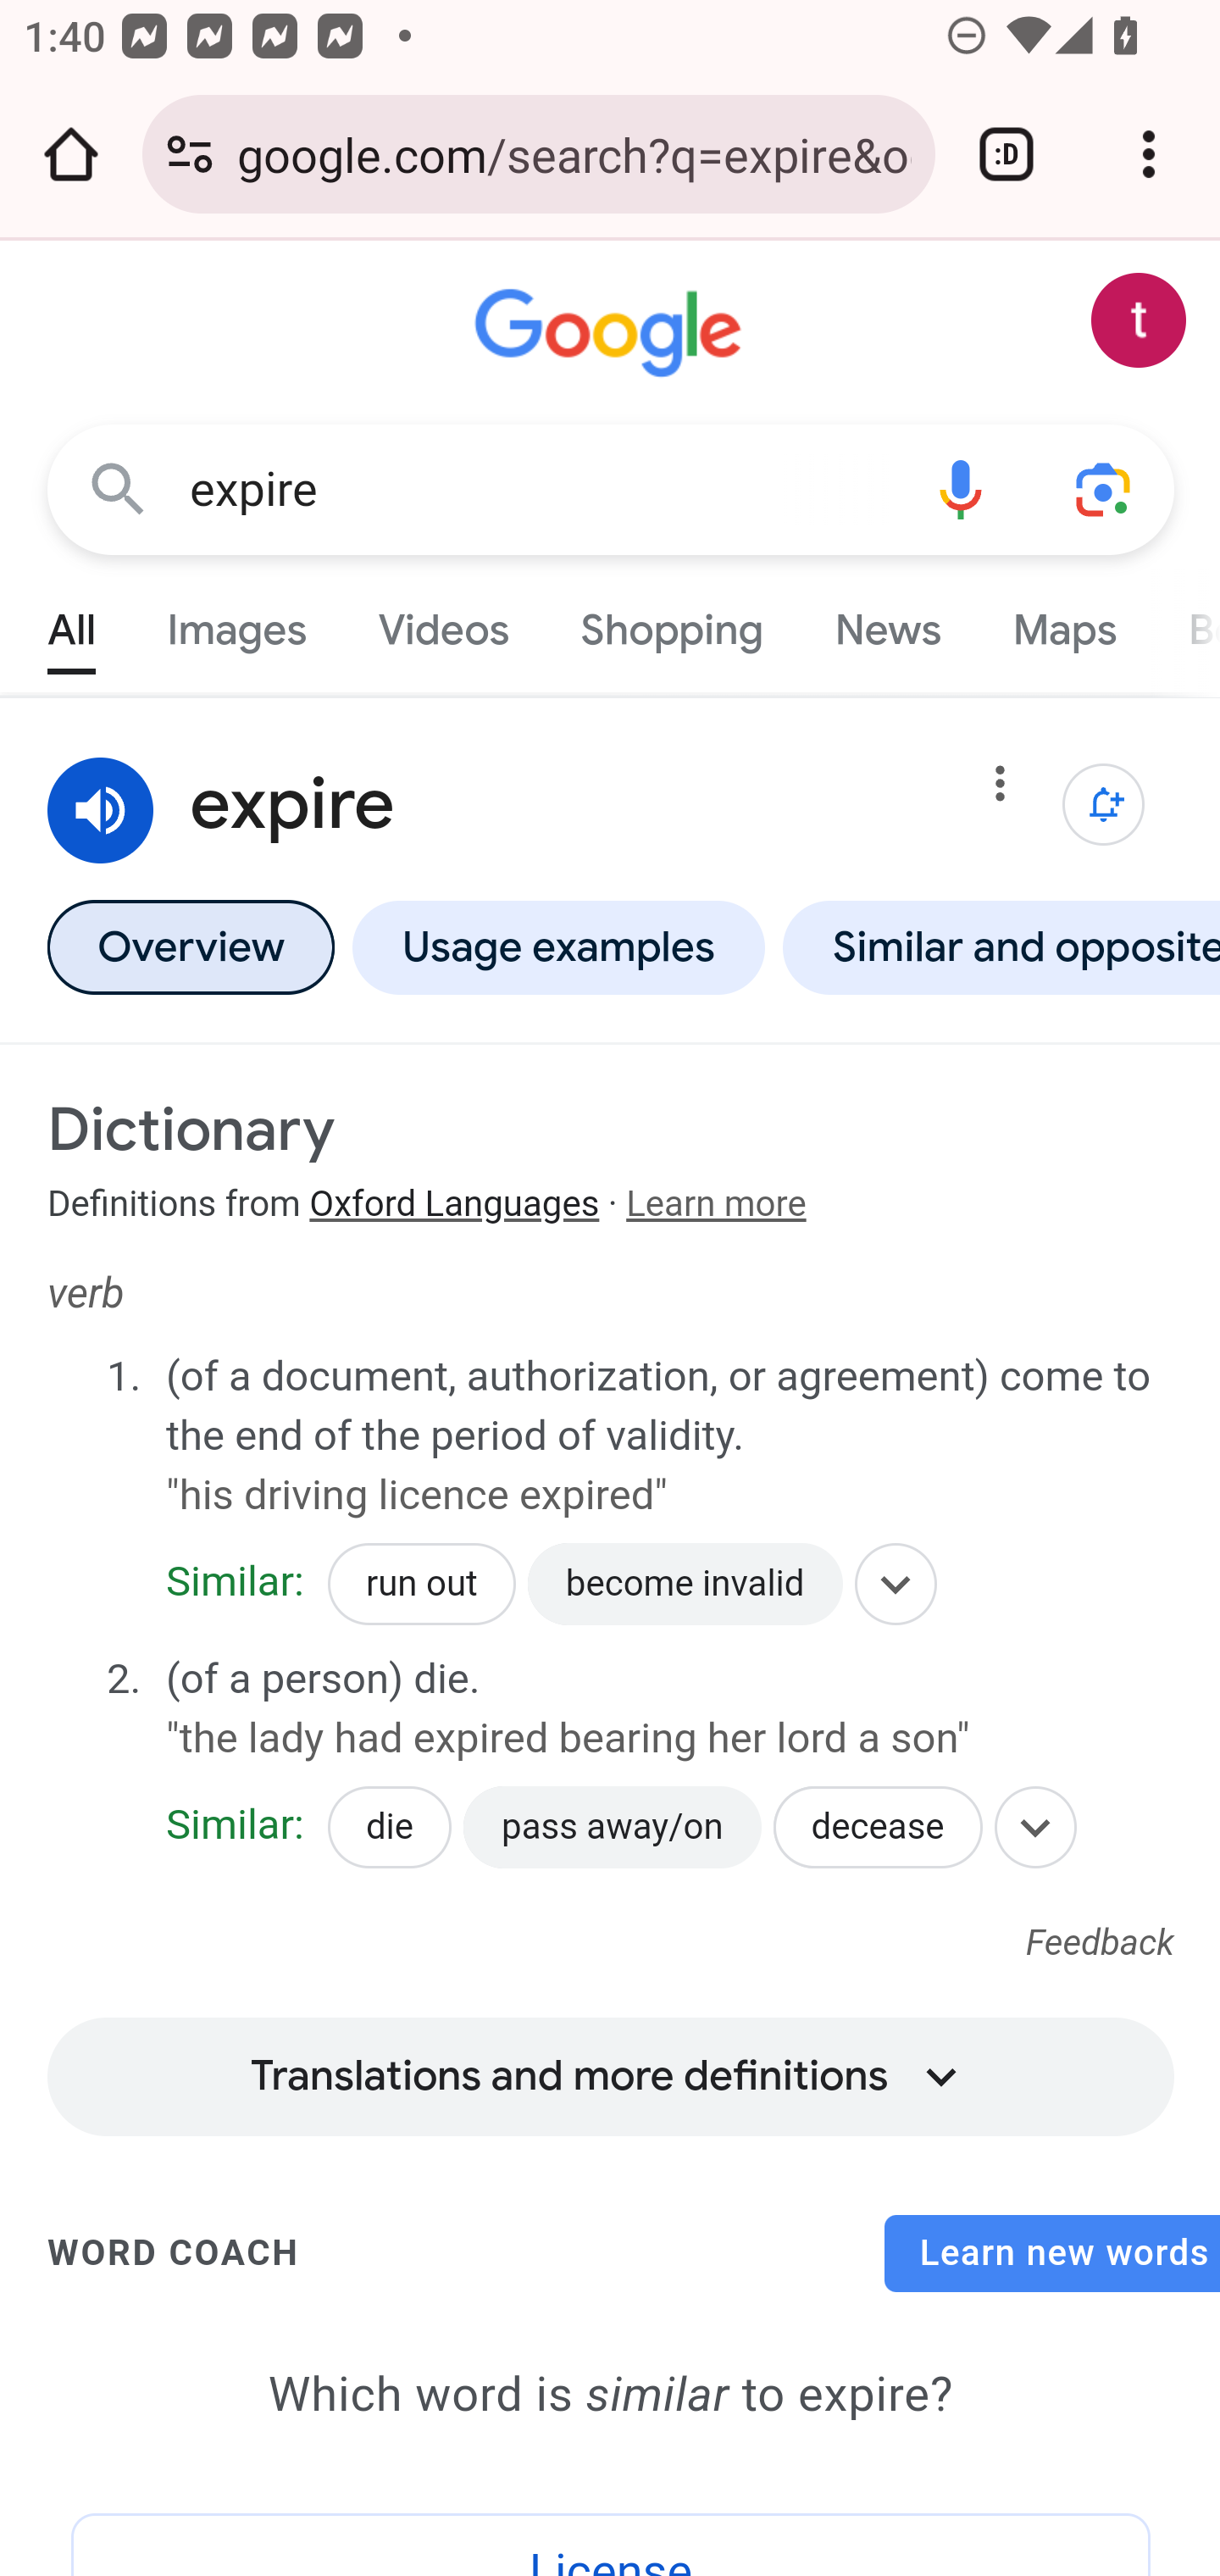  I want to click on Learn more, so click(715, 1205).